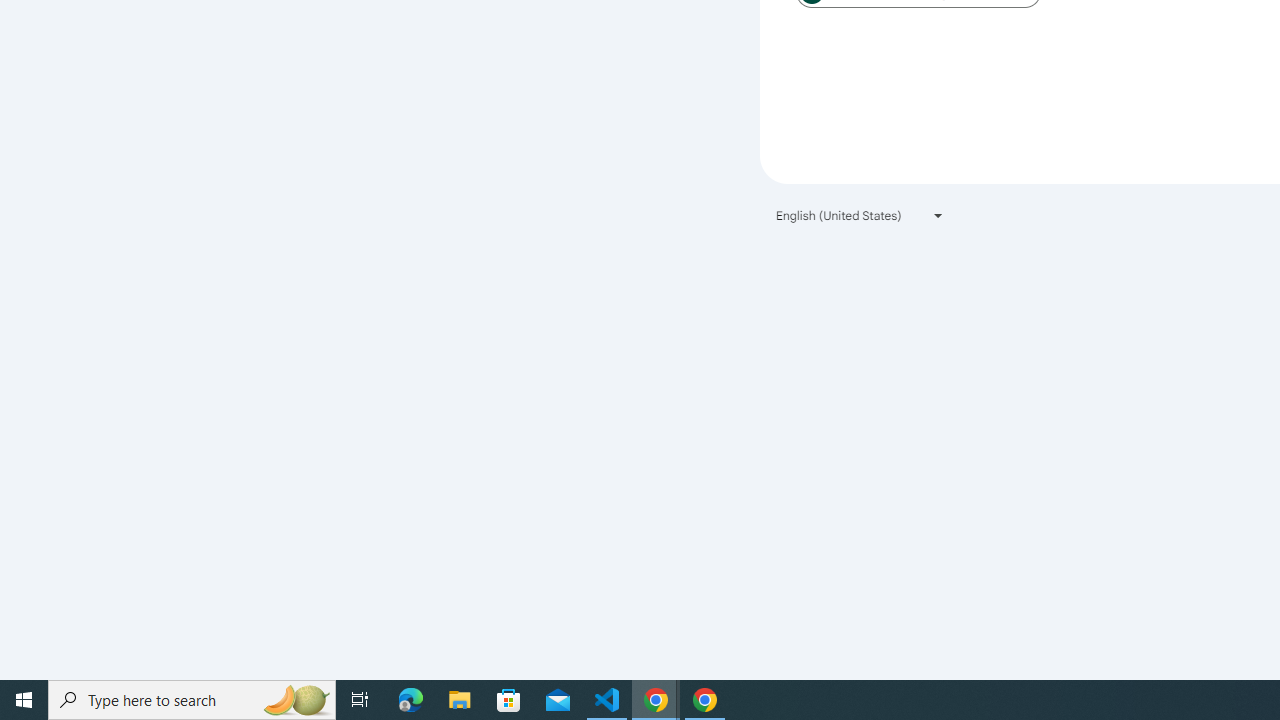  Describe the element at coordinates (860, 214) in the screenshot. I see `English (United States)` at that location.